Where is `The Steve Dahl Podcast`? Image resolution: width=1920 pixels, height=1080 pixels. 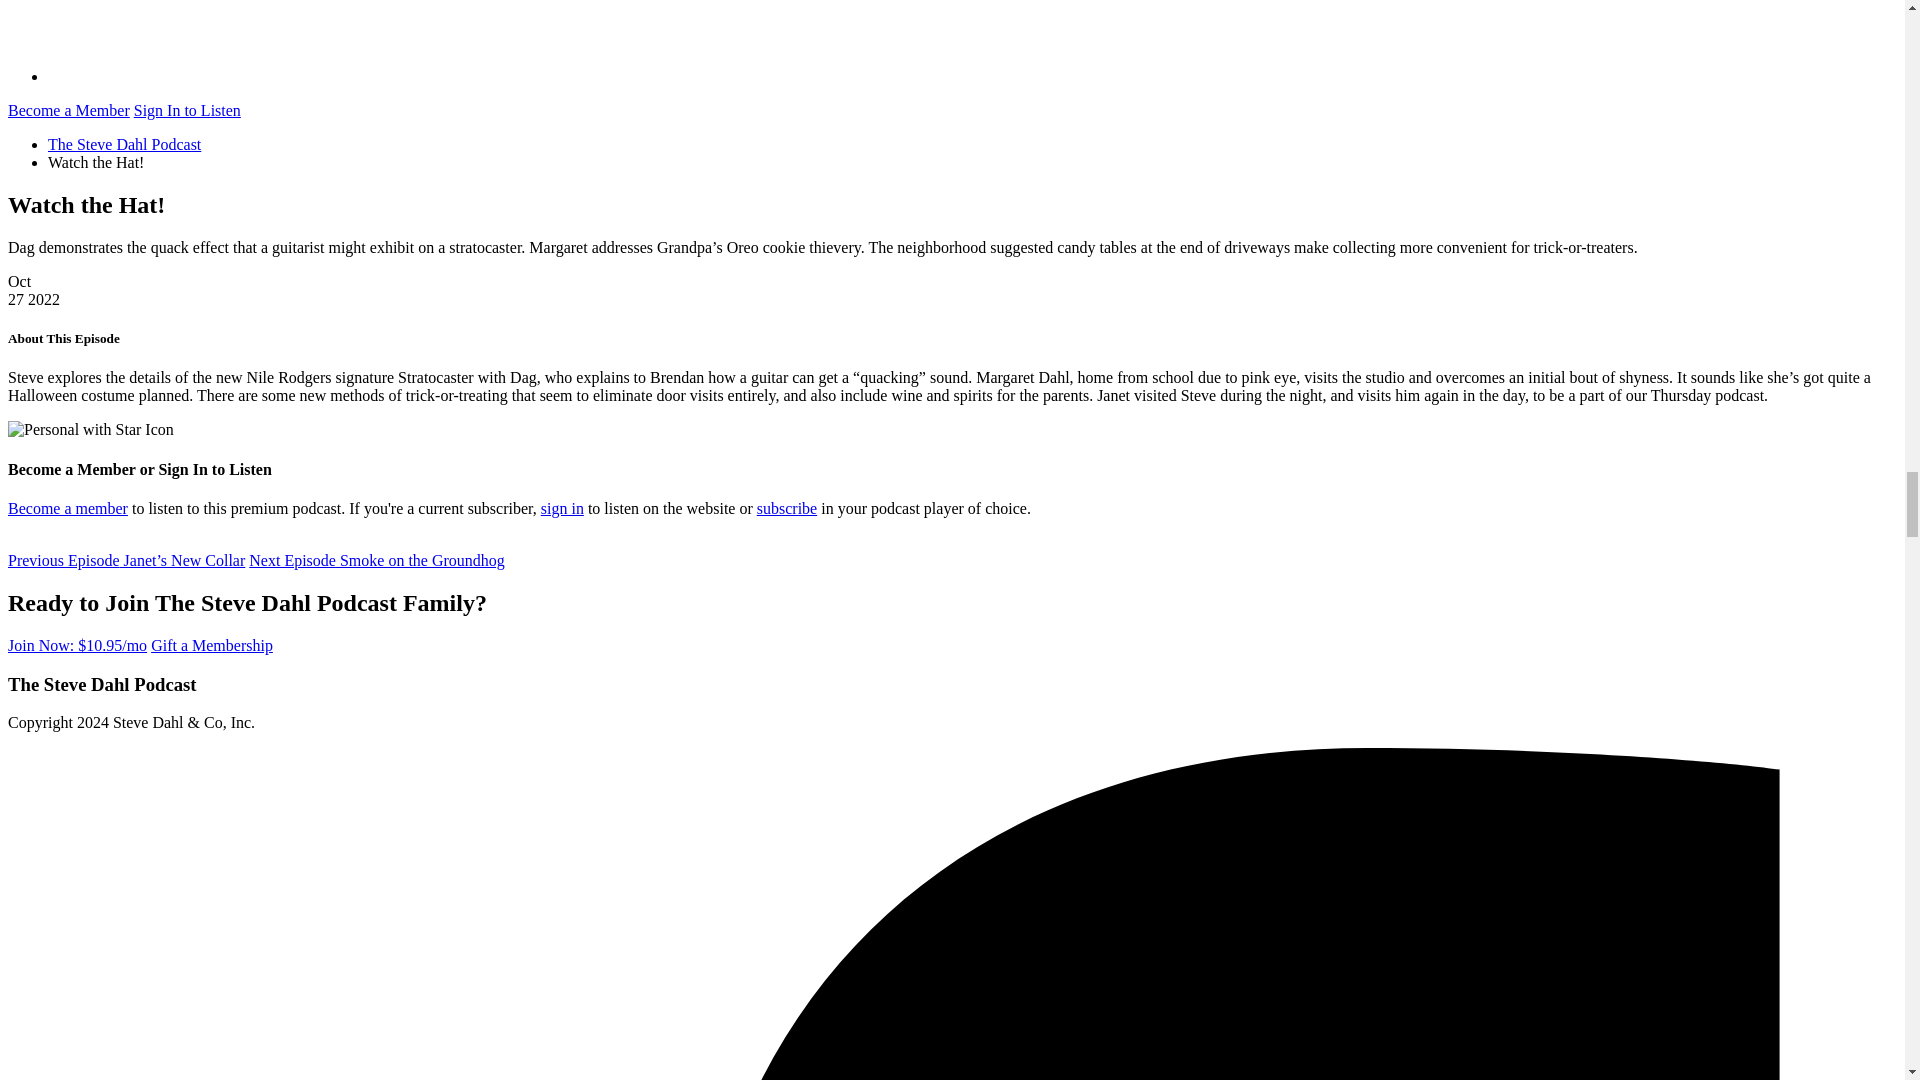 The Steve Dahl Podcast is located at coordinates (124, 144).